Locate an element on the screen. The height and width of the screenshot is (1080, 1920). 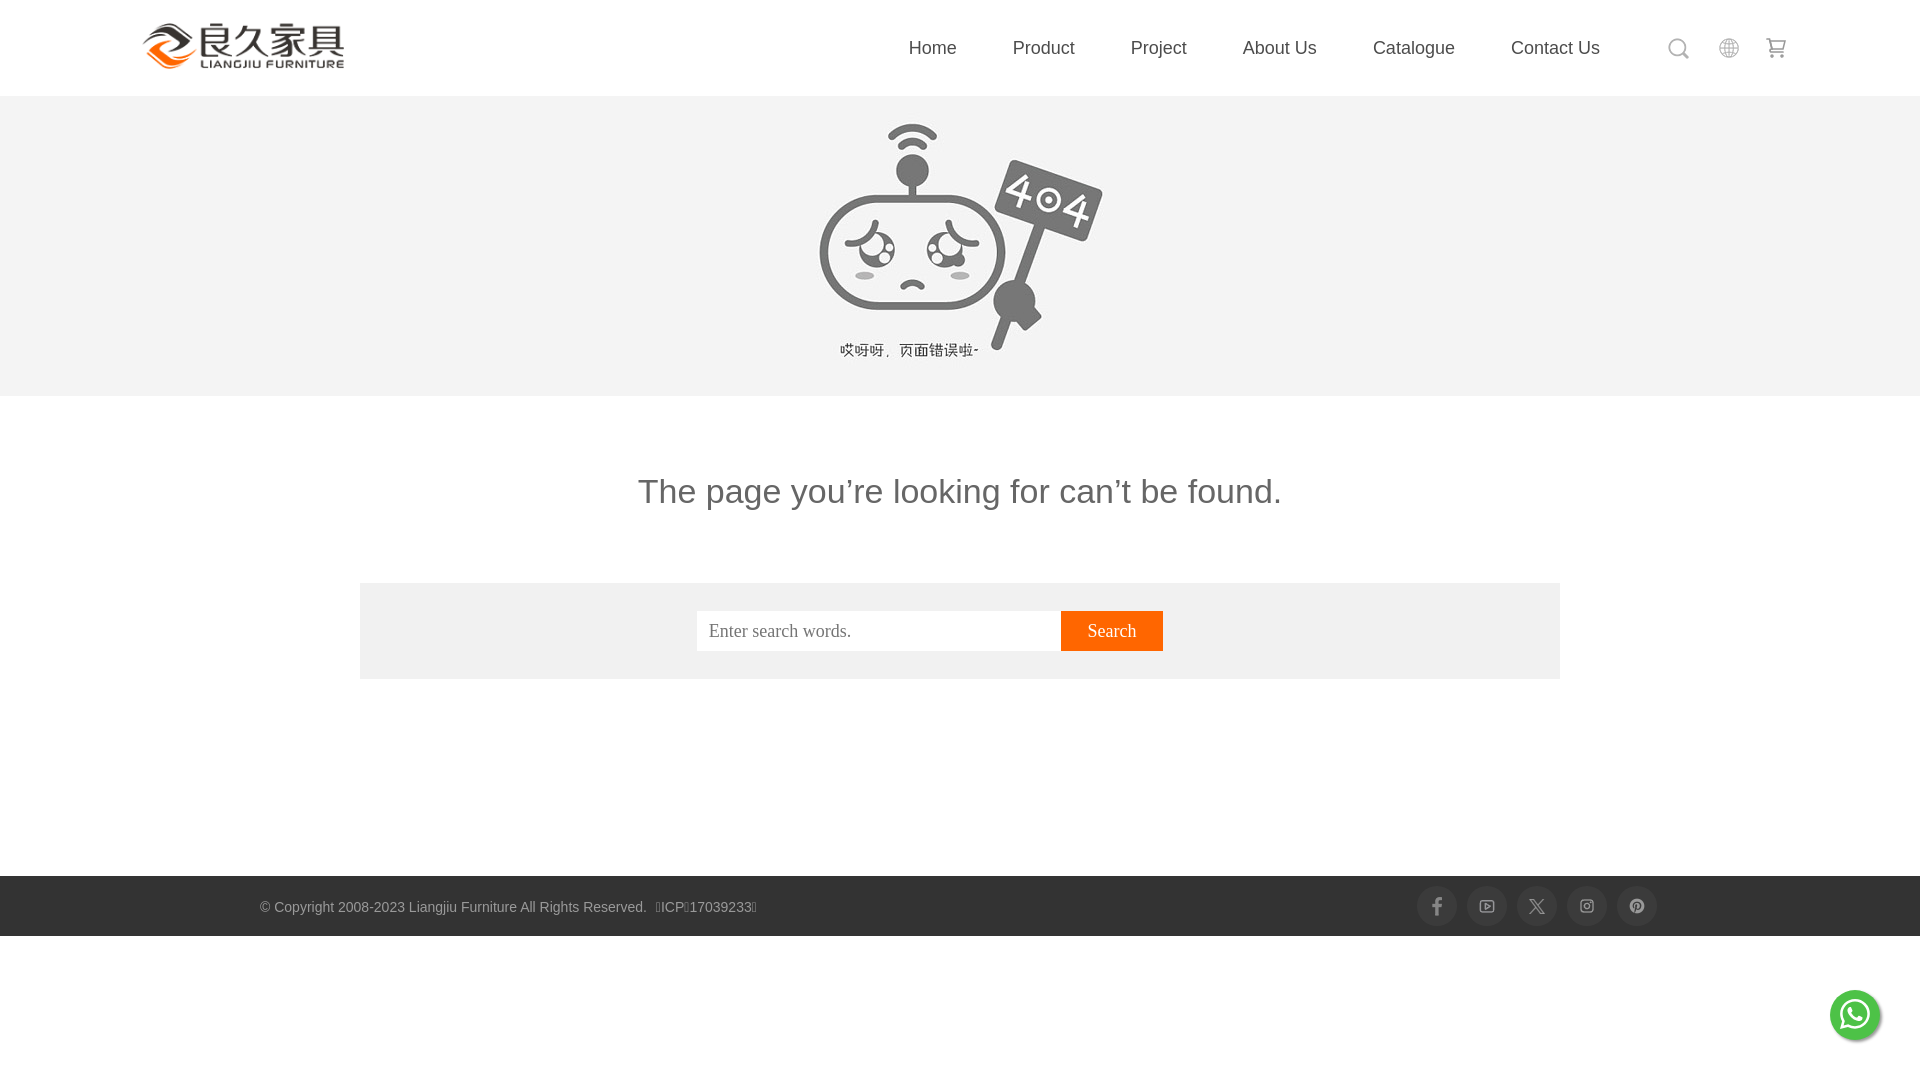
Search is located at coordinates (1112, 631).